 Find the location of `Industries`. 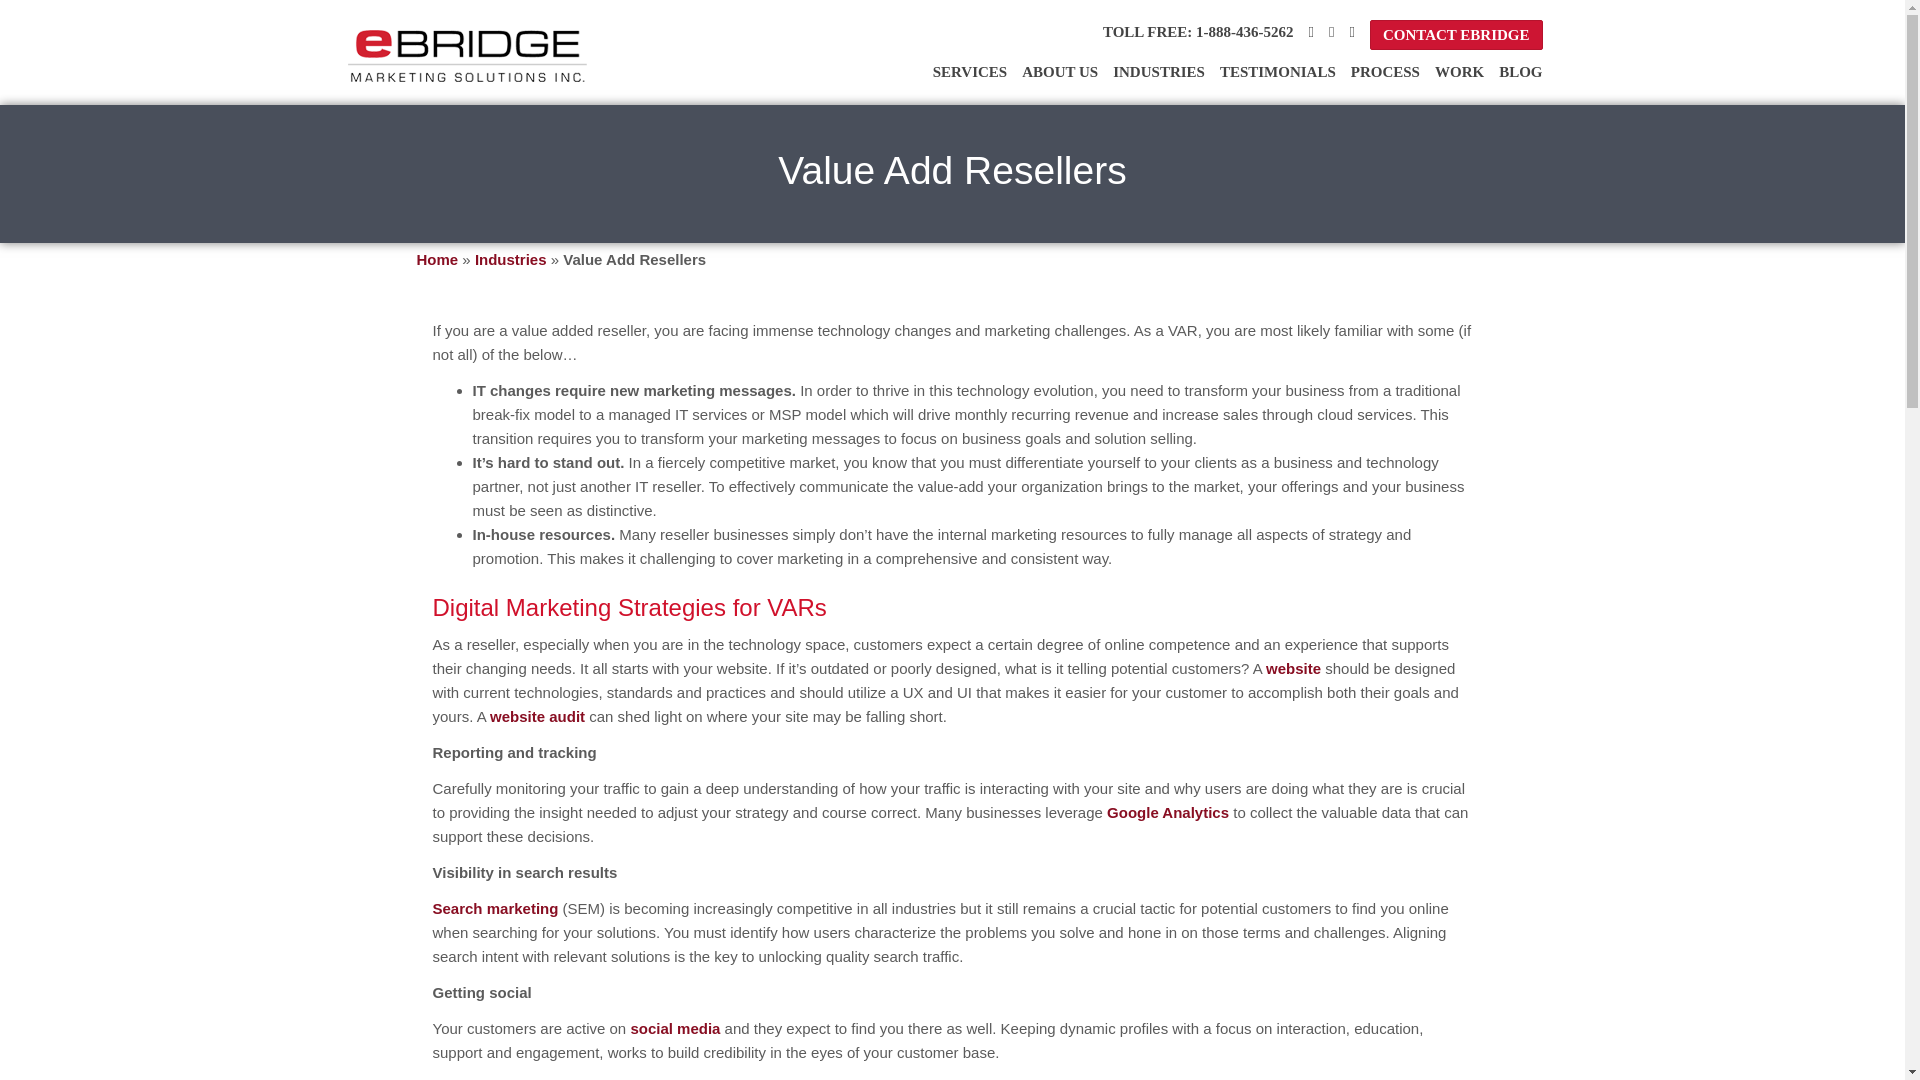

Industries is located at coordinates (510, 258).